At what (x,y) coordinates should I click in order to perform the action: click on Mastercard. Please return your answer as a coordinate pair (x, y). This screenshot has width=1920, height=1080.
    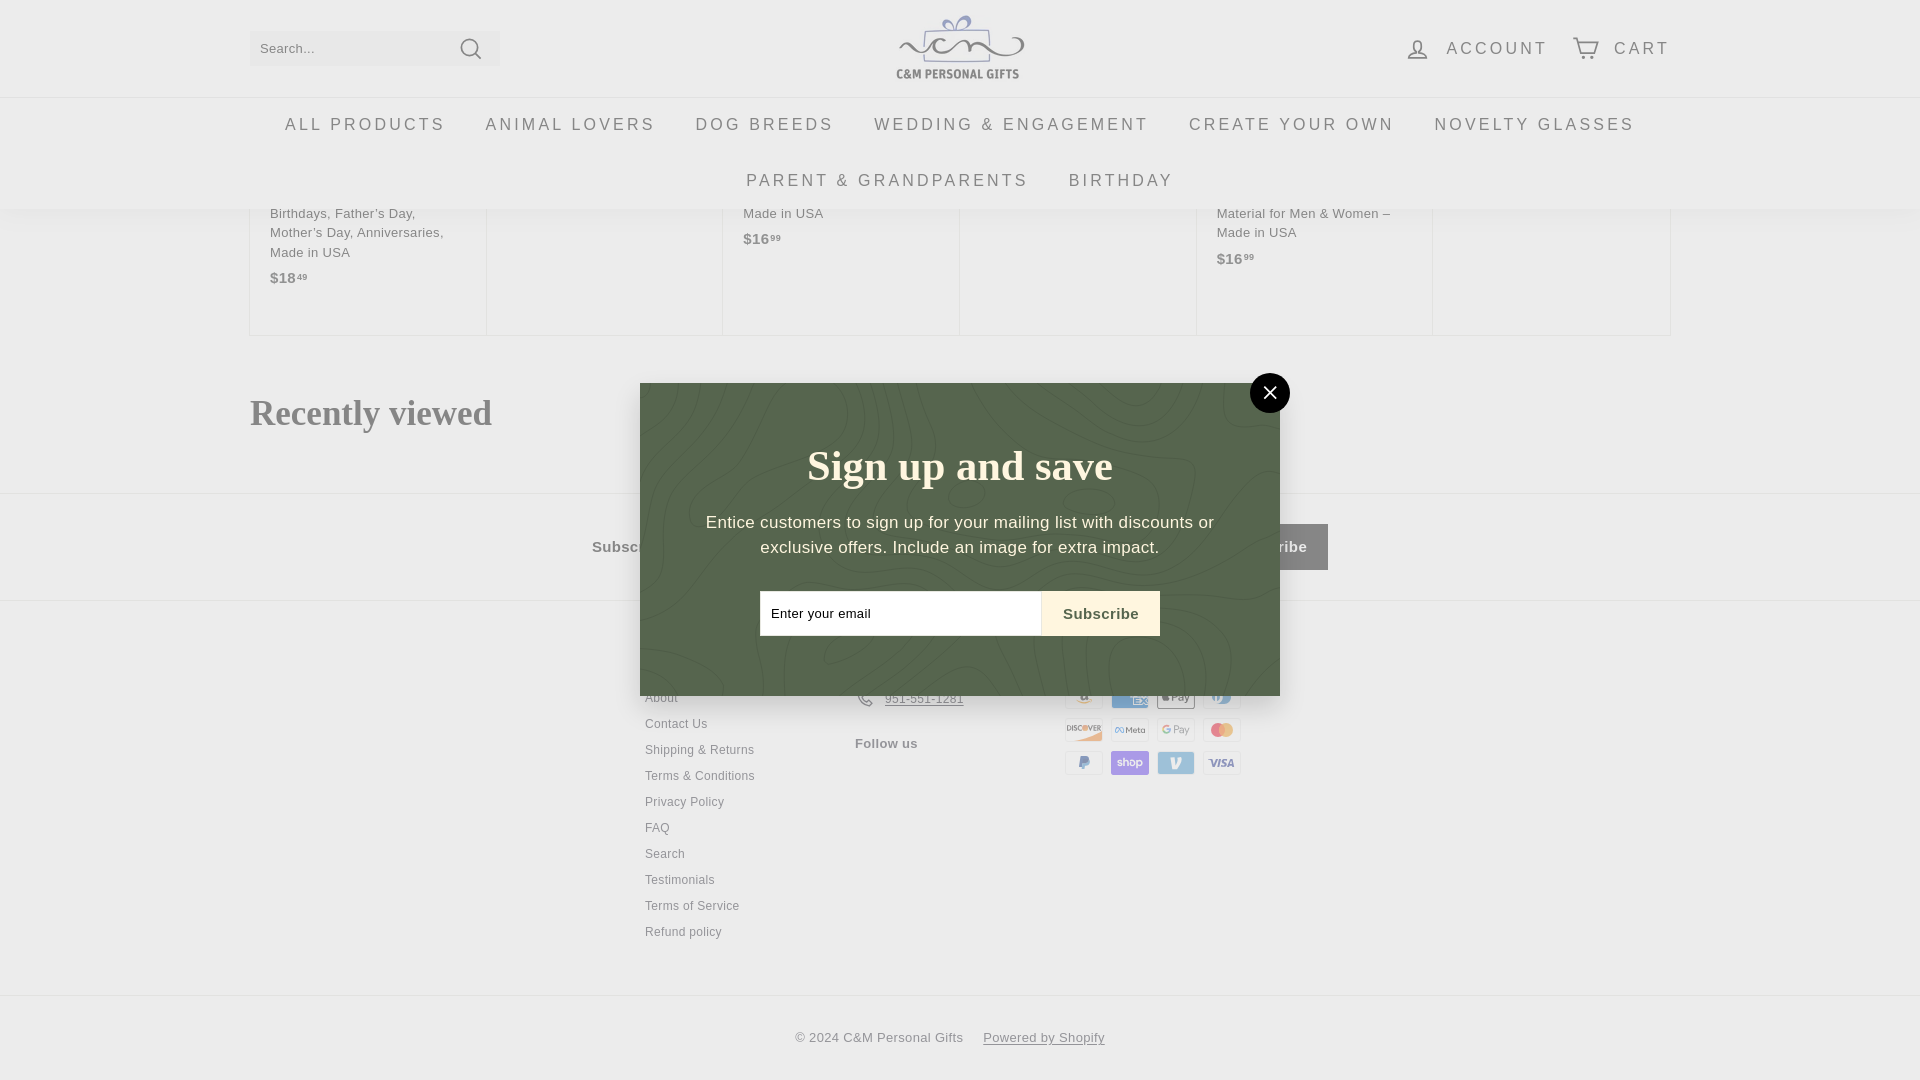
    Looking at the image, I should click on (1222, 730).